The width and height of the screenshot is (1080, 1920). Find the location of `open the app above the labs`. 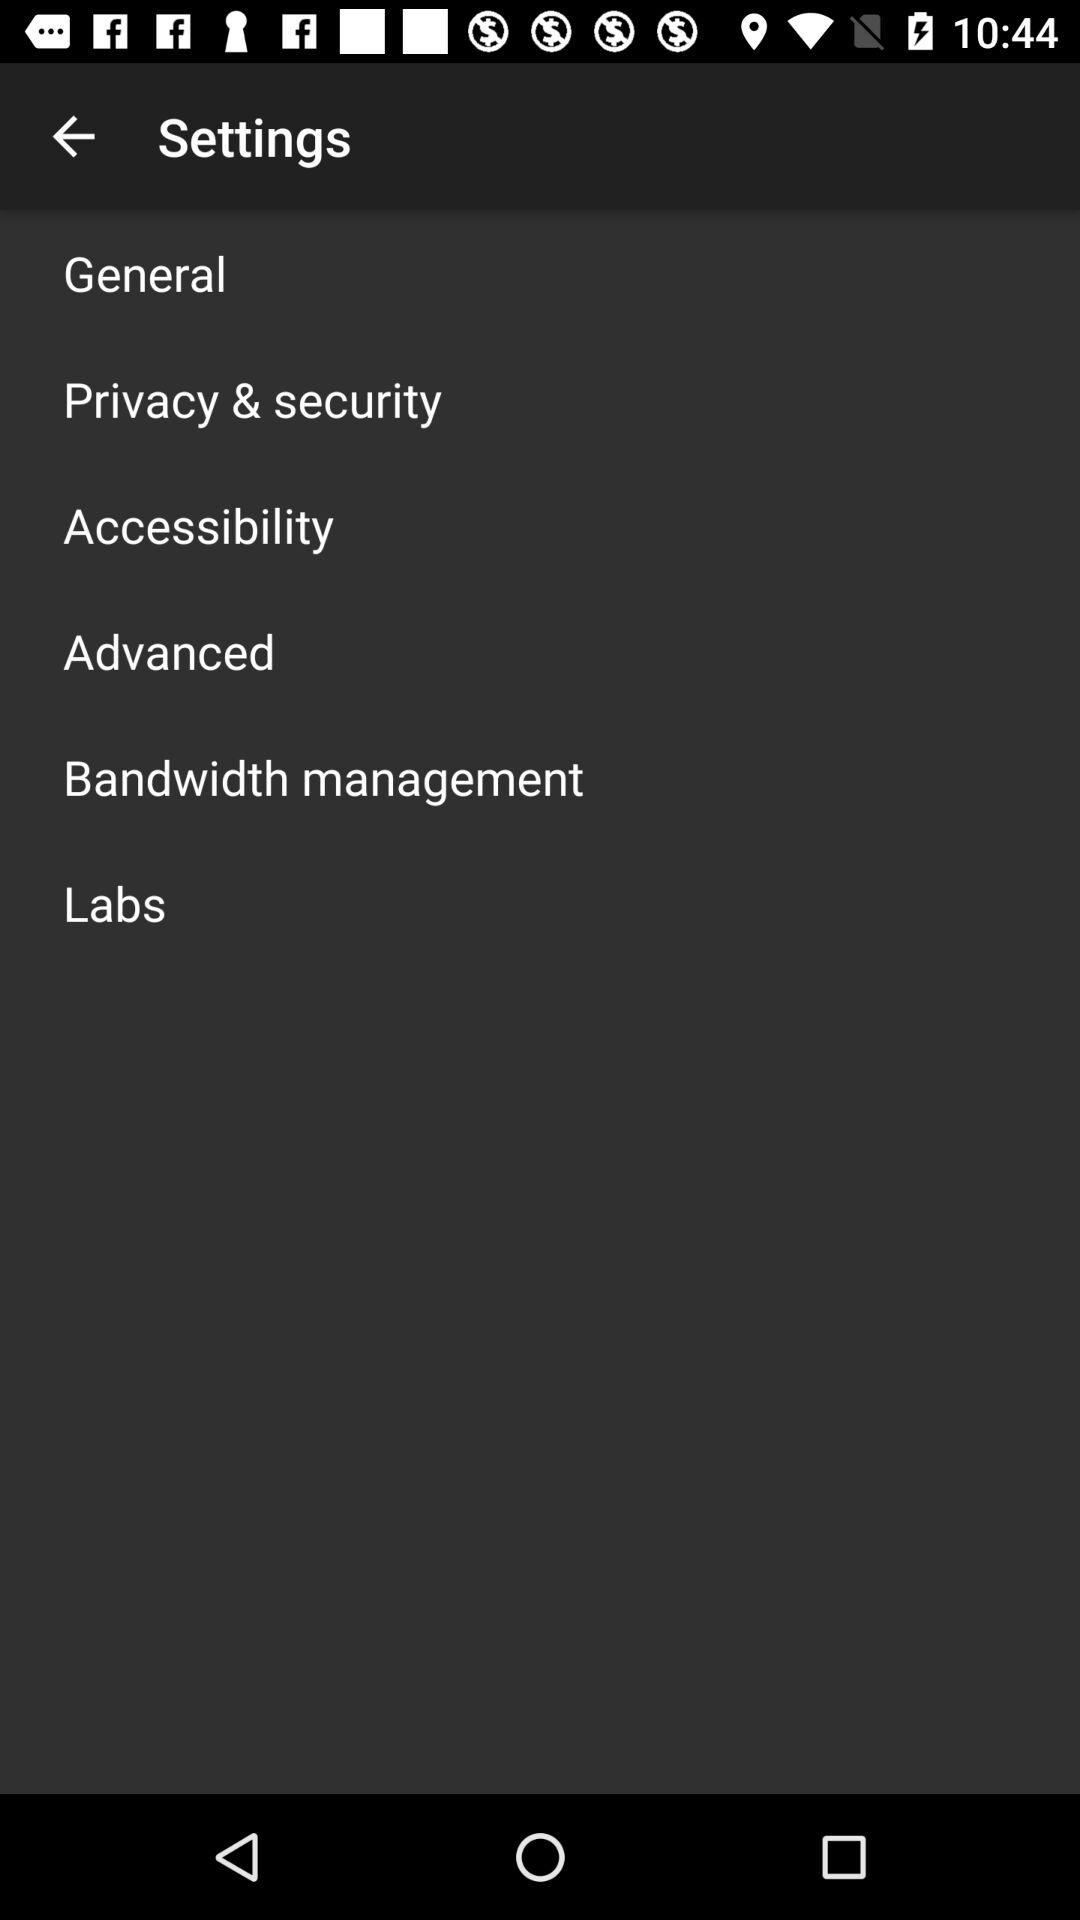

open the app above the labs is located at coordinates (324, 776).